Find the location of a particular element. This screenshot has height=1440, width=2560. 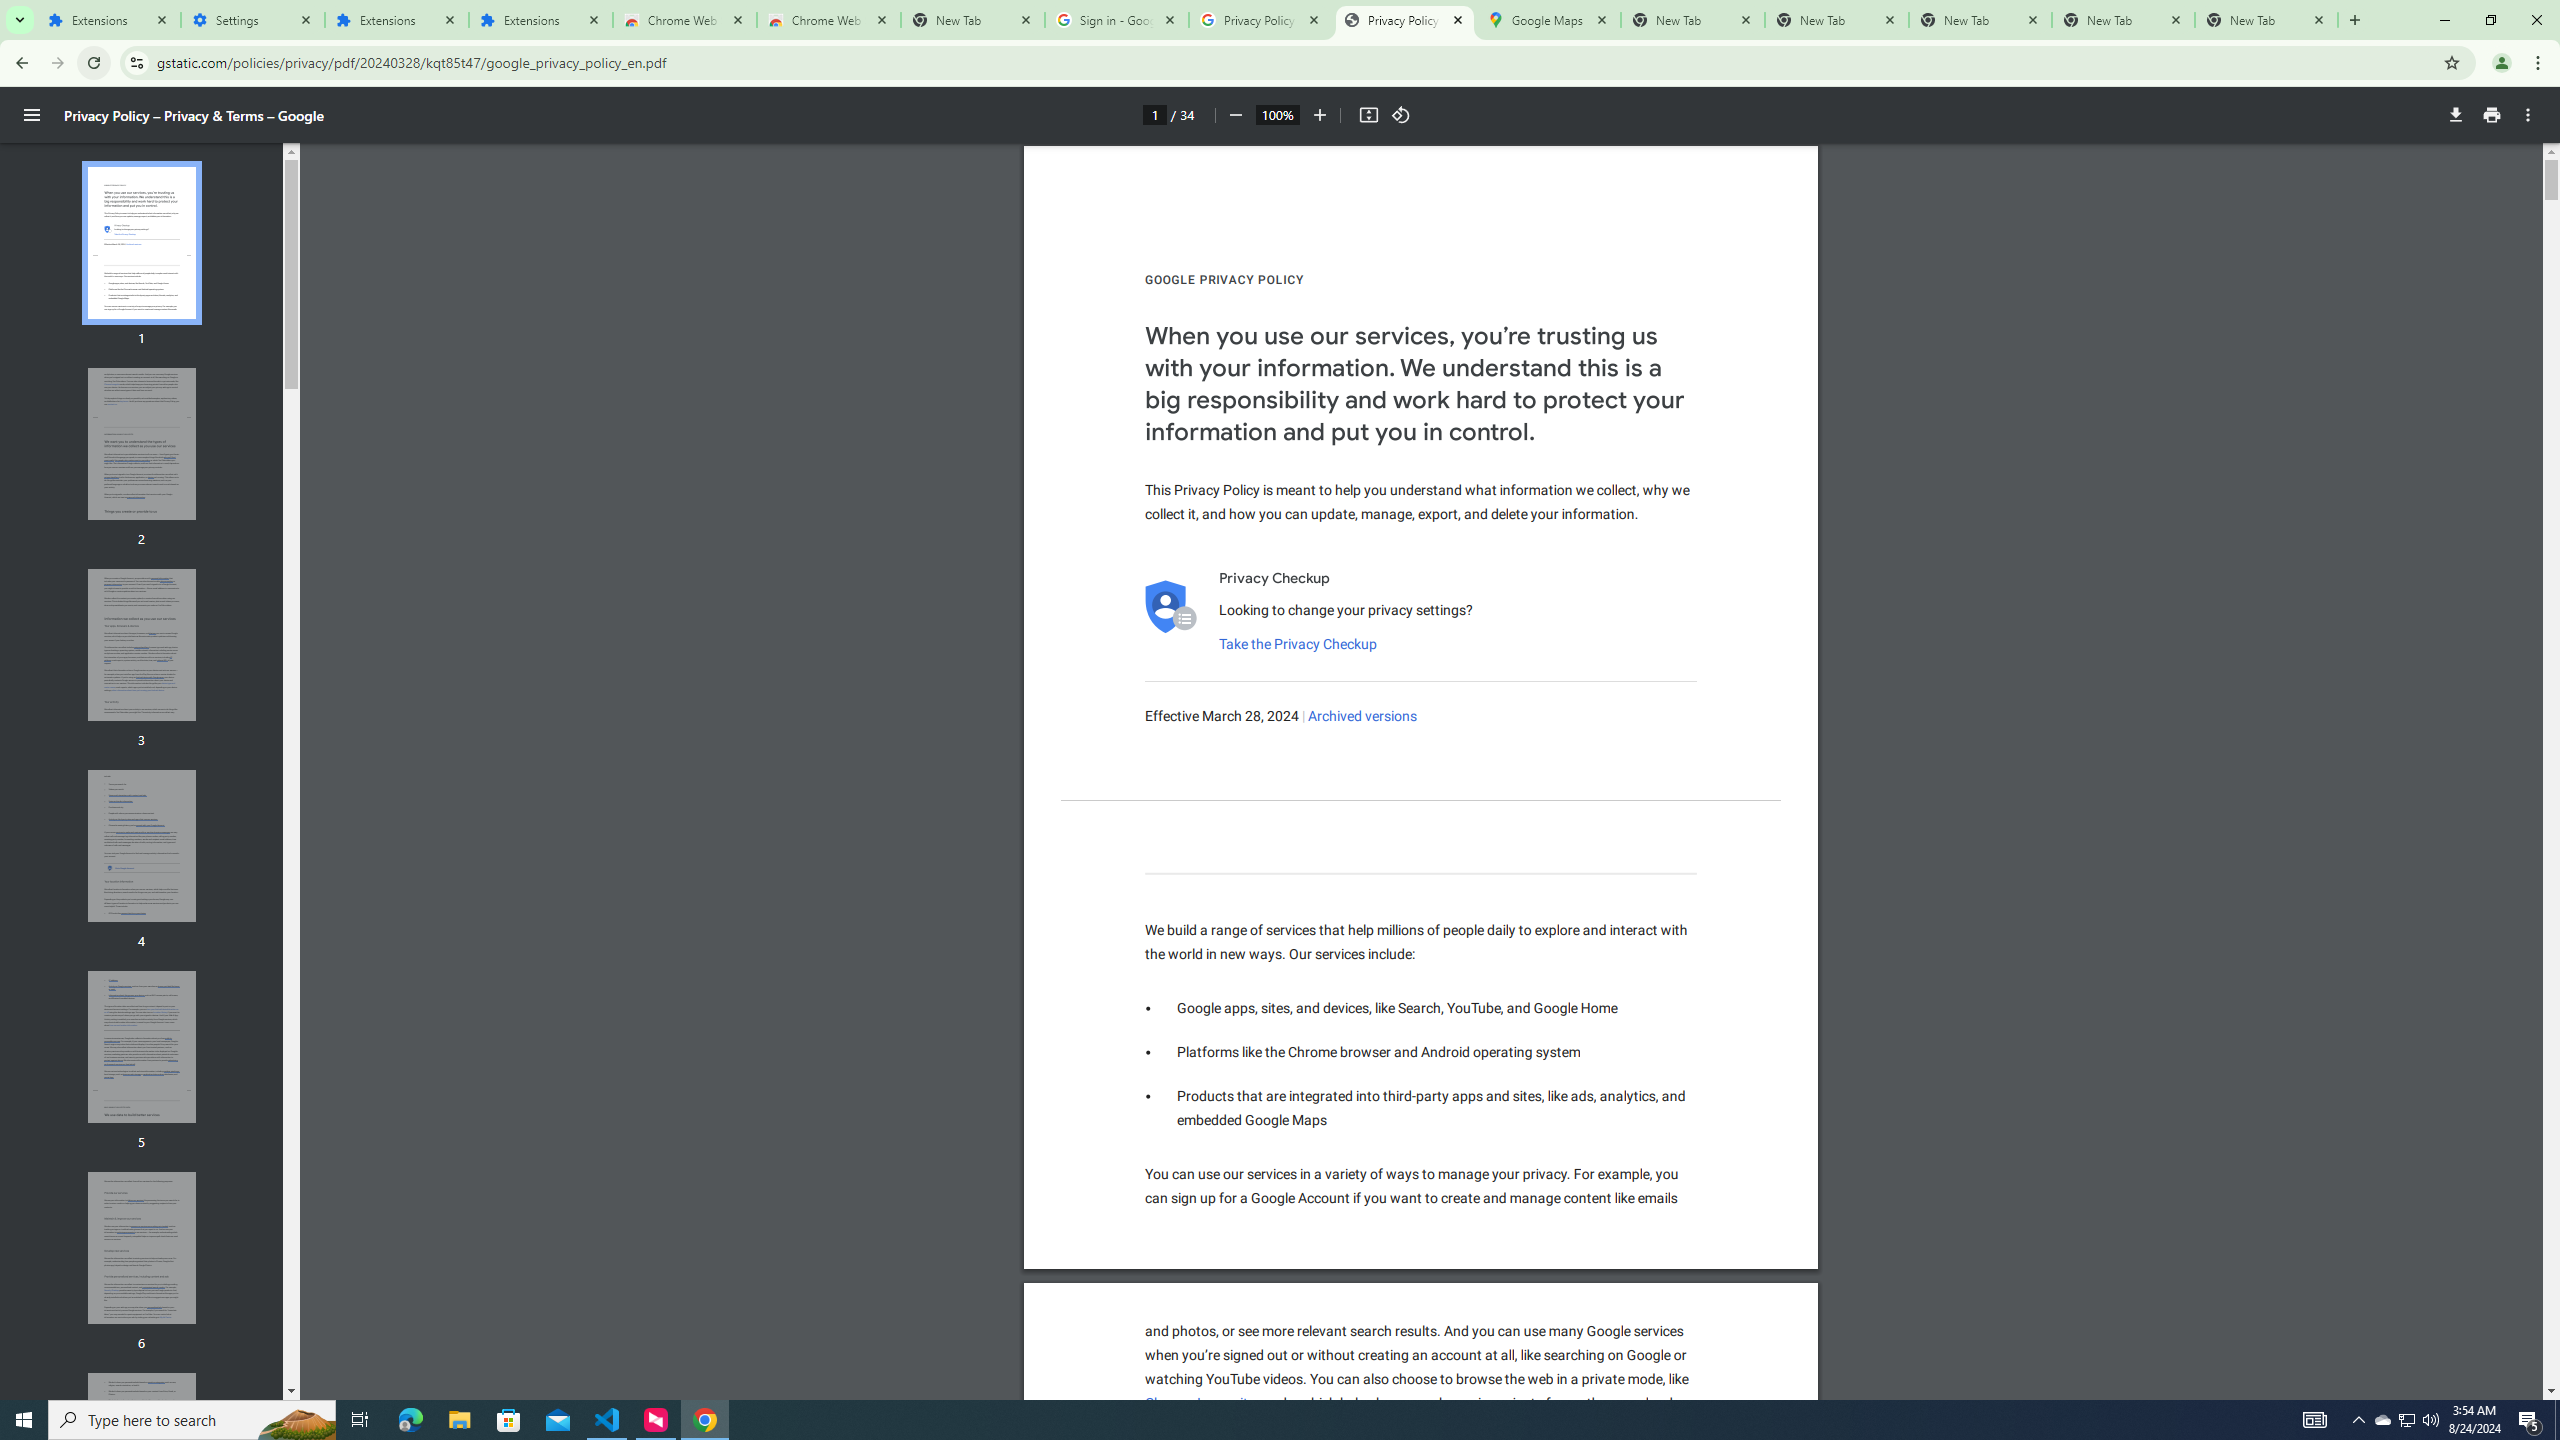

More actions is located at coordinates (2528, 115).